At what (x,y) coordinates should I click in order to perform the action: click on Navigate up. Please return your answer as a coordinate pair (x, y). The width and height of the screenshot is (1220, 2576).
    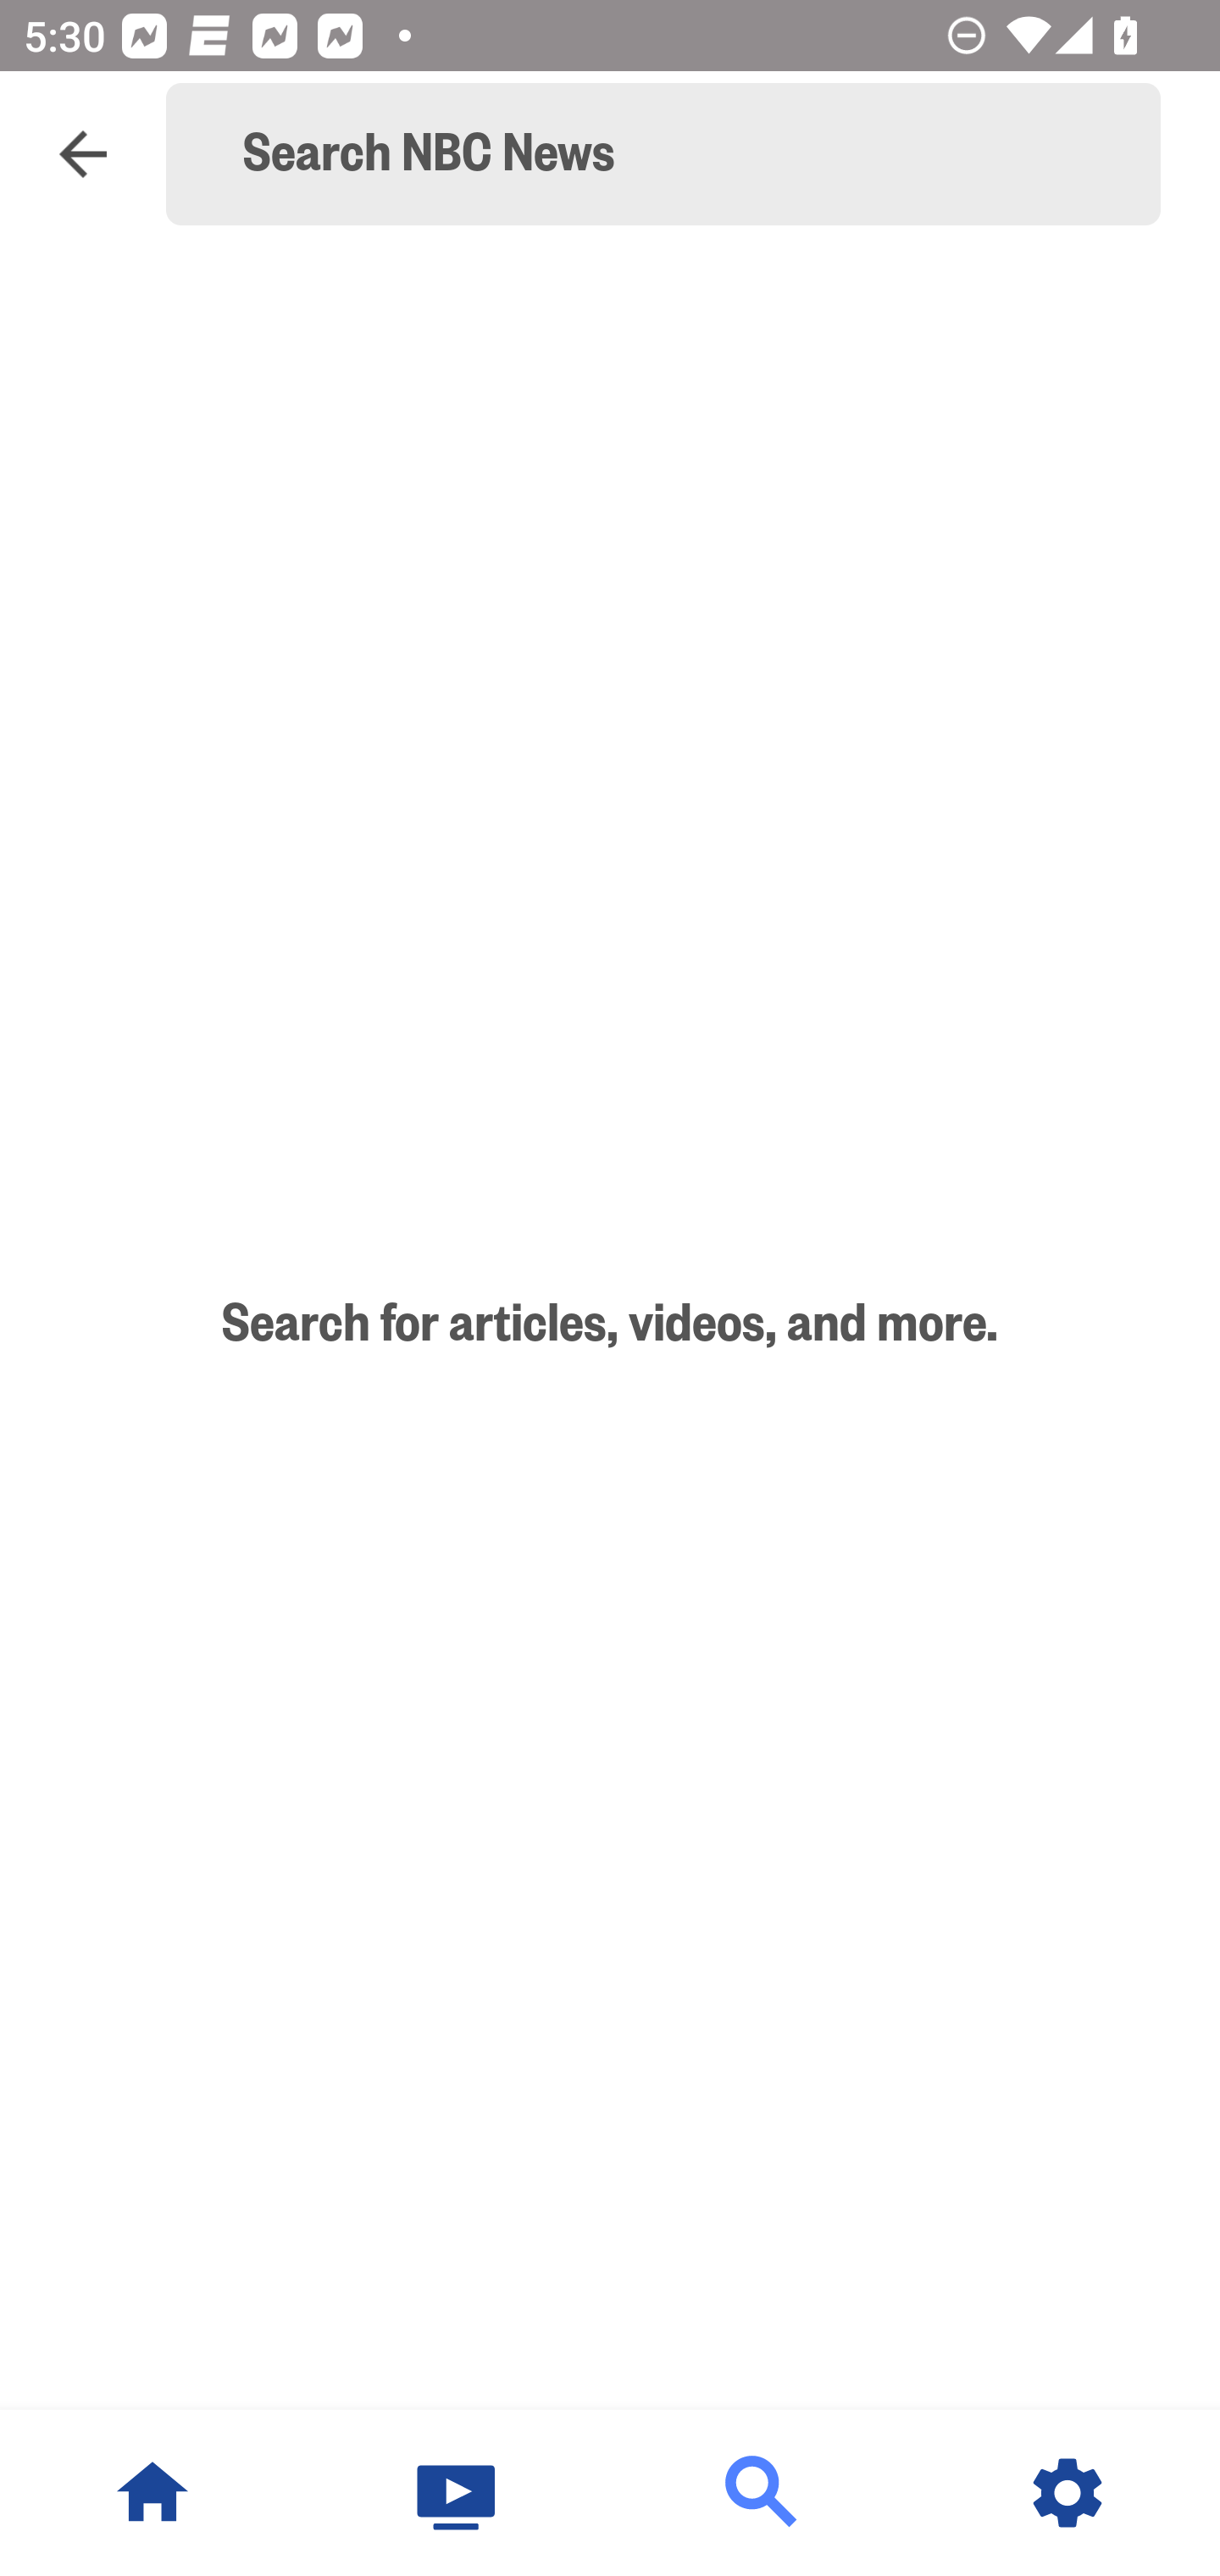
    Looking at the image, I should click on (83, 154).